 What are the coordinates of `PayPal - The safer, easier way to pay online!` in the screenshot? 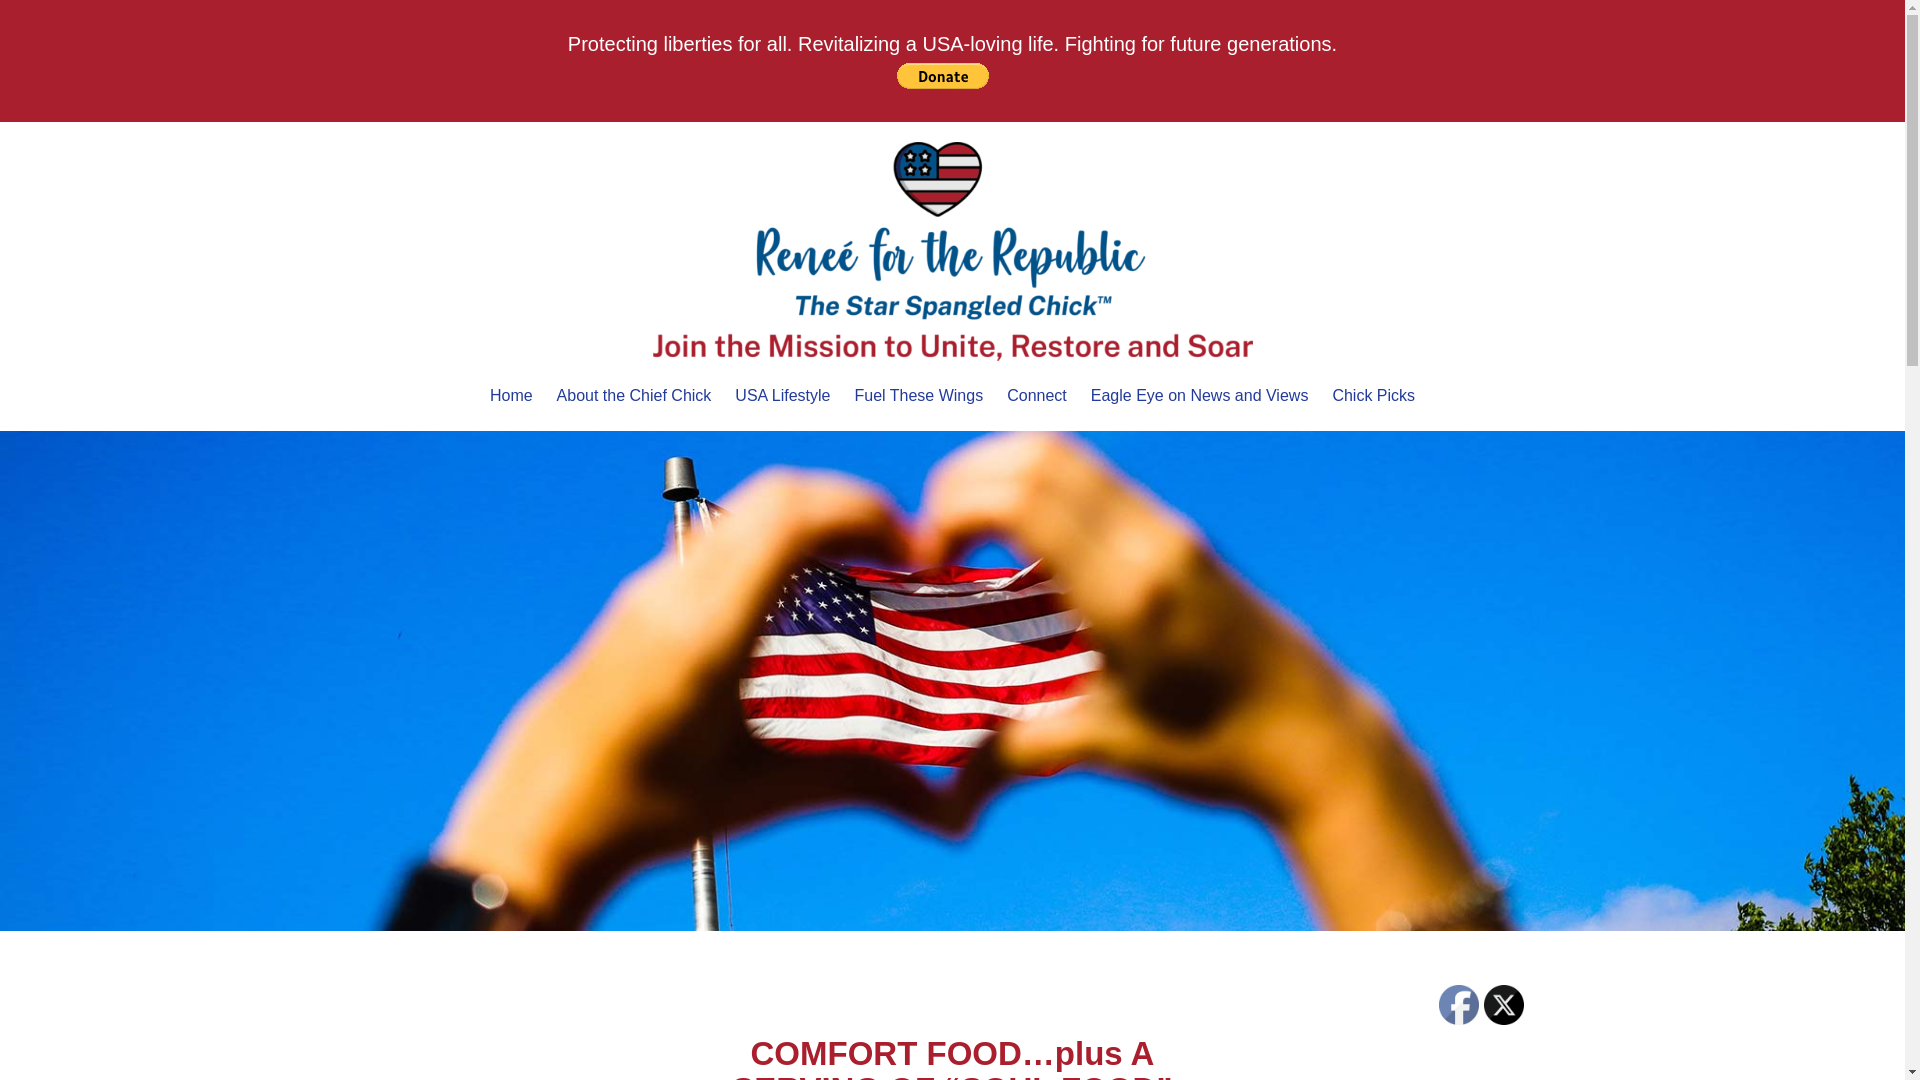 It's located at (942, 75).